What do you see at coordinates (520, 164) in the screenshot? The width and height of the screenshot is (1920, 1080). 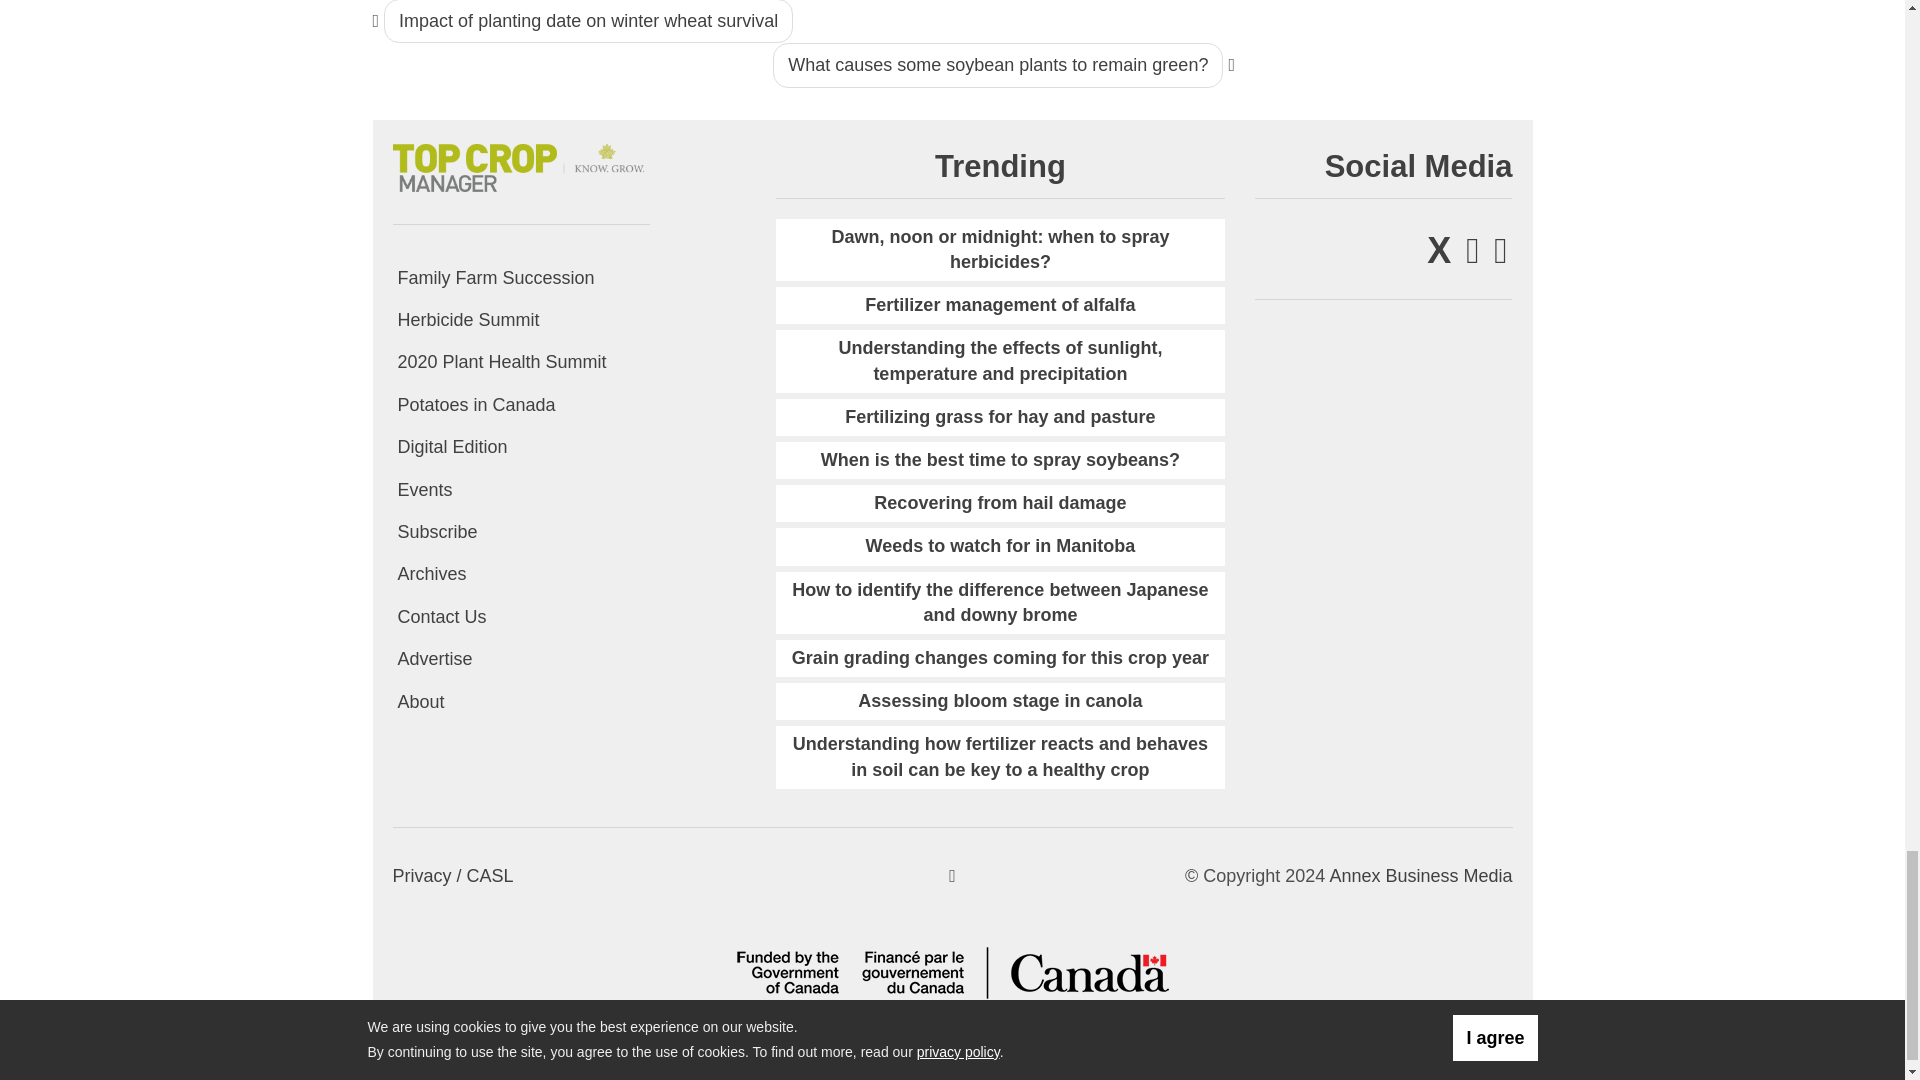 I see `Top Crop Manager` at bounding box center [520, 164].